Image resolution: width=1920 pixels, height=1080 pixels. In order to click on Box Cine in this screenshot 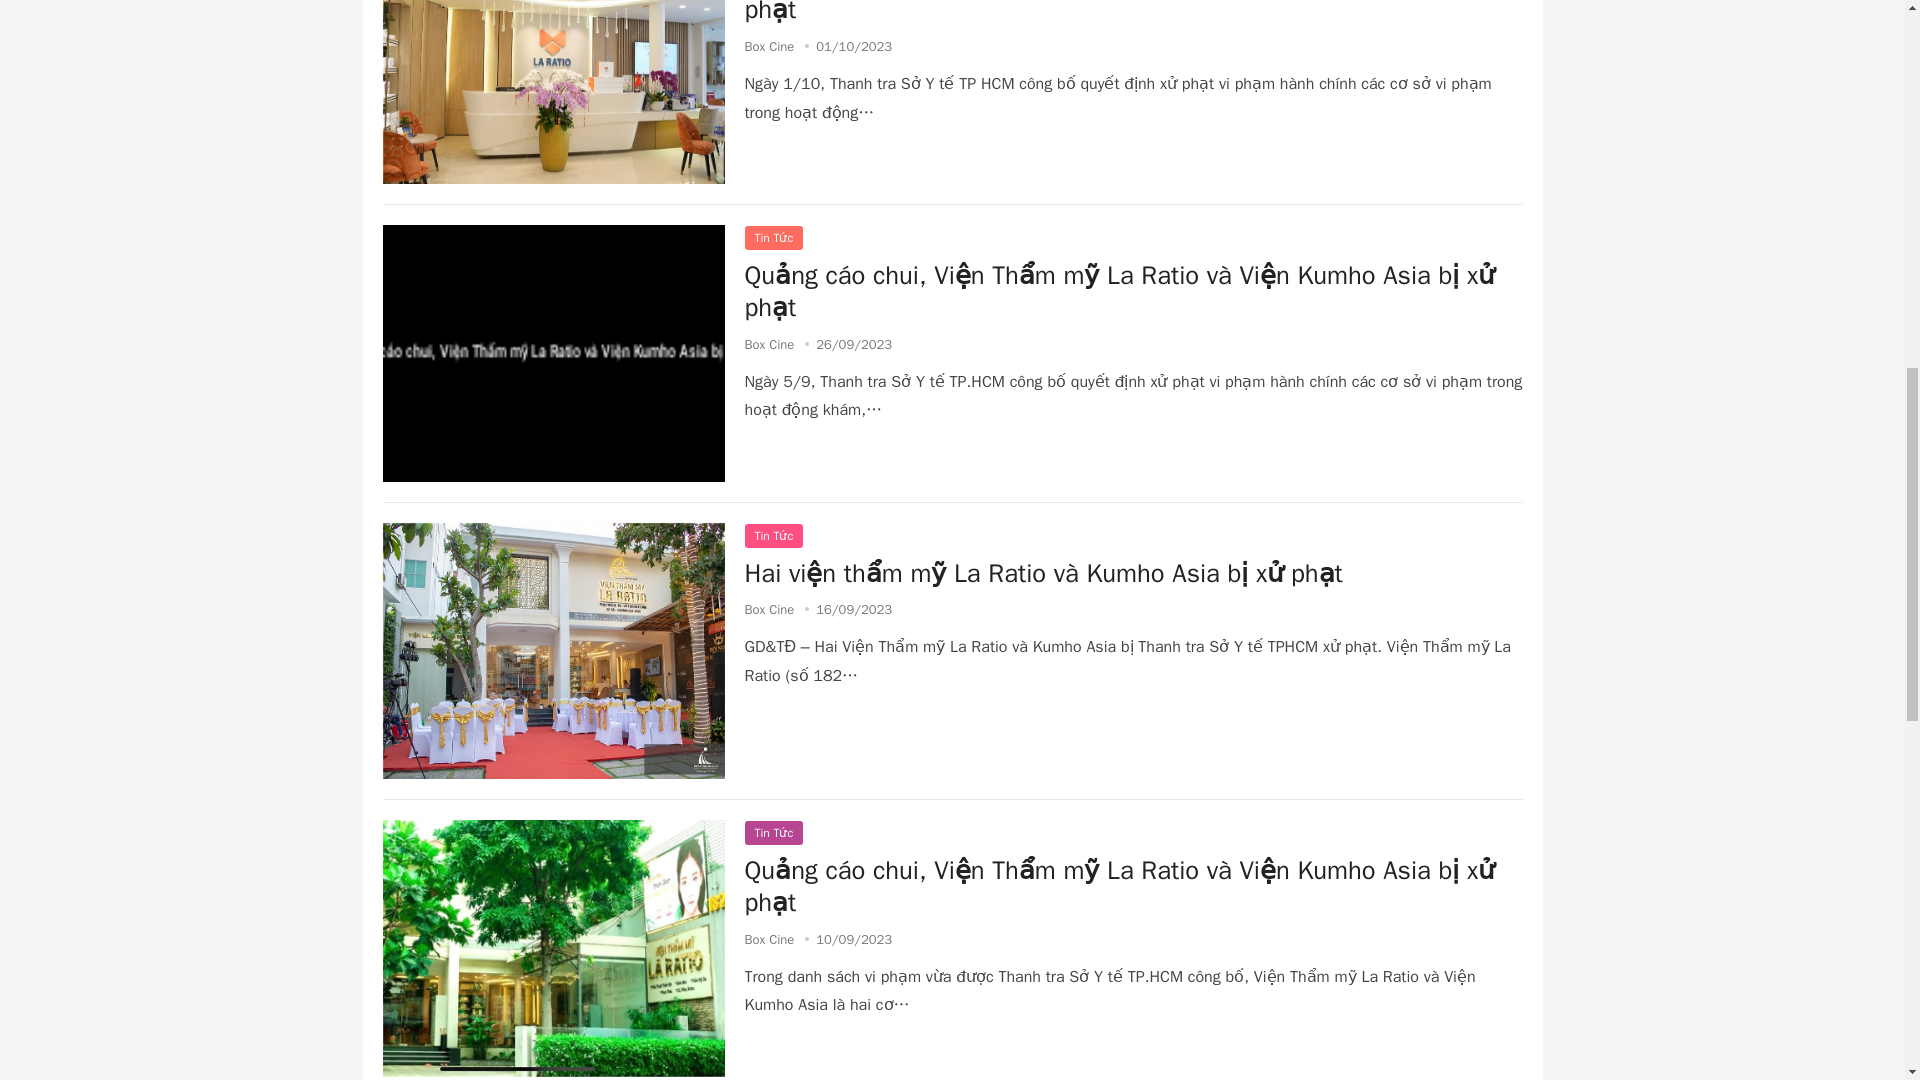, I will do `click(769, 46)`.